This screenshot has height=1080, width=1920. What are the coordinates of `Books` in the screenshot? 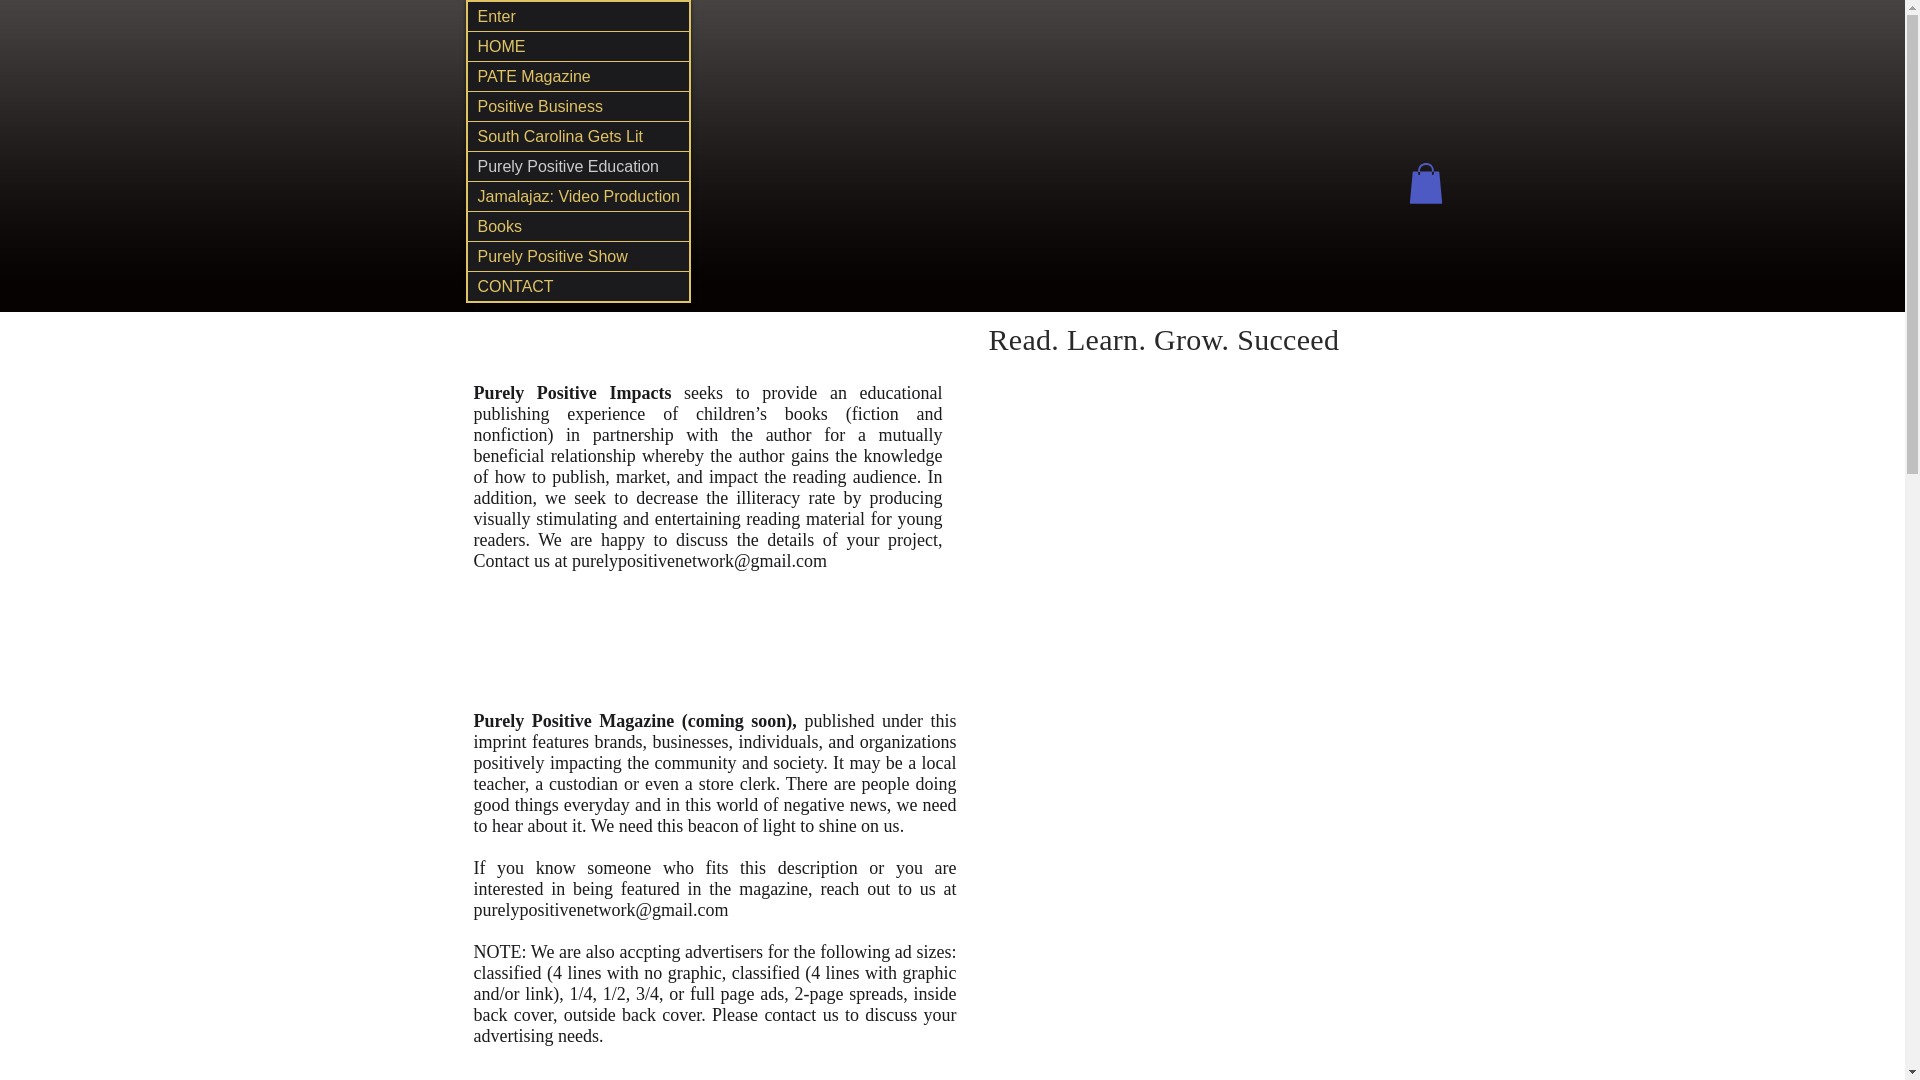 It's located at (578, 226).